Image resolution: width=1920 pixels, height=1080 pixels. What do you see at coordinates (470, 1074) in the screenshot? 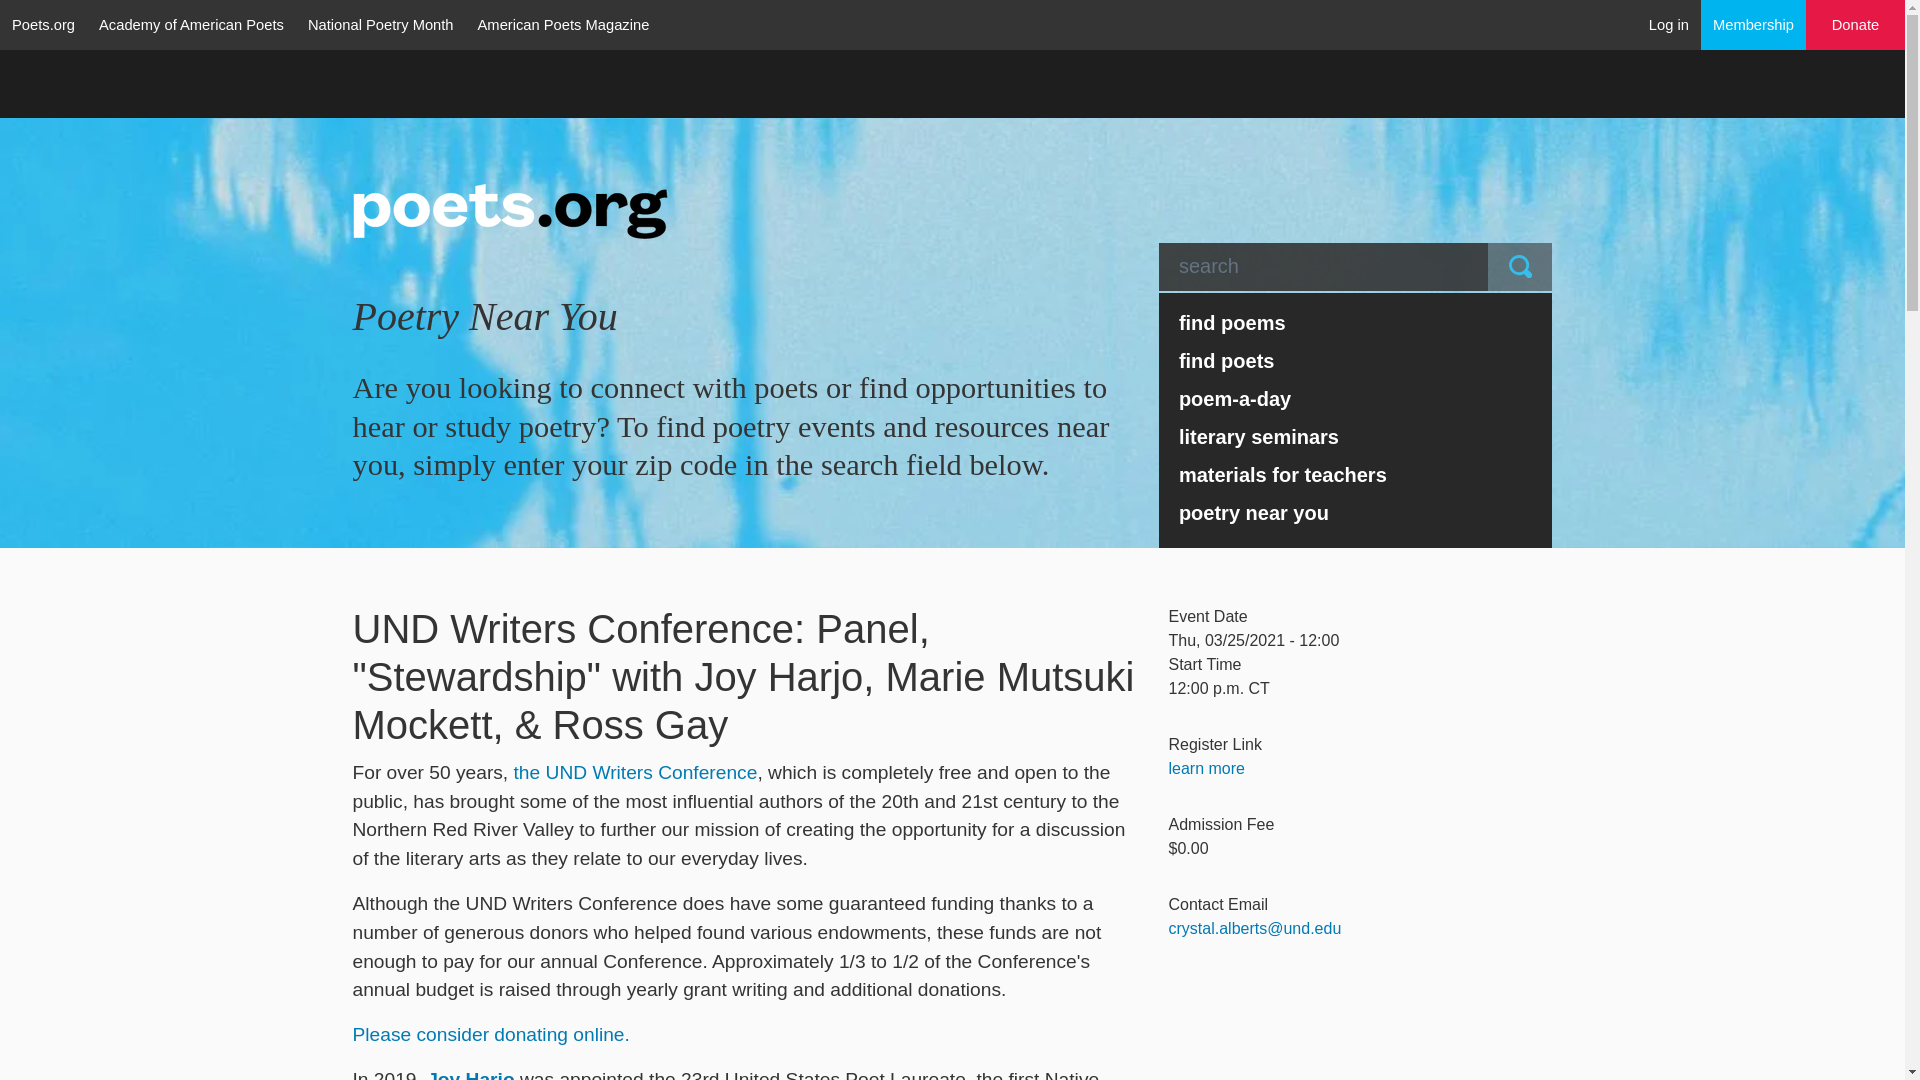
I see `Joy Harjo` at bounding box center [470, 1074].